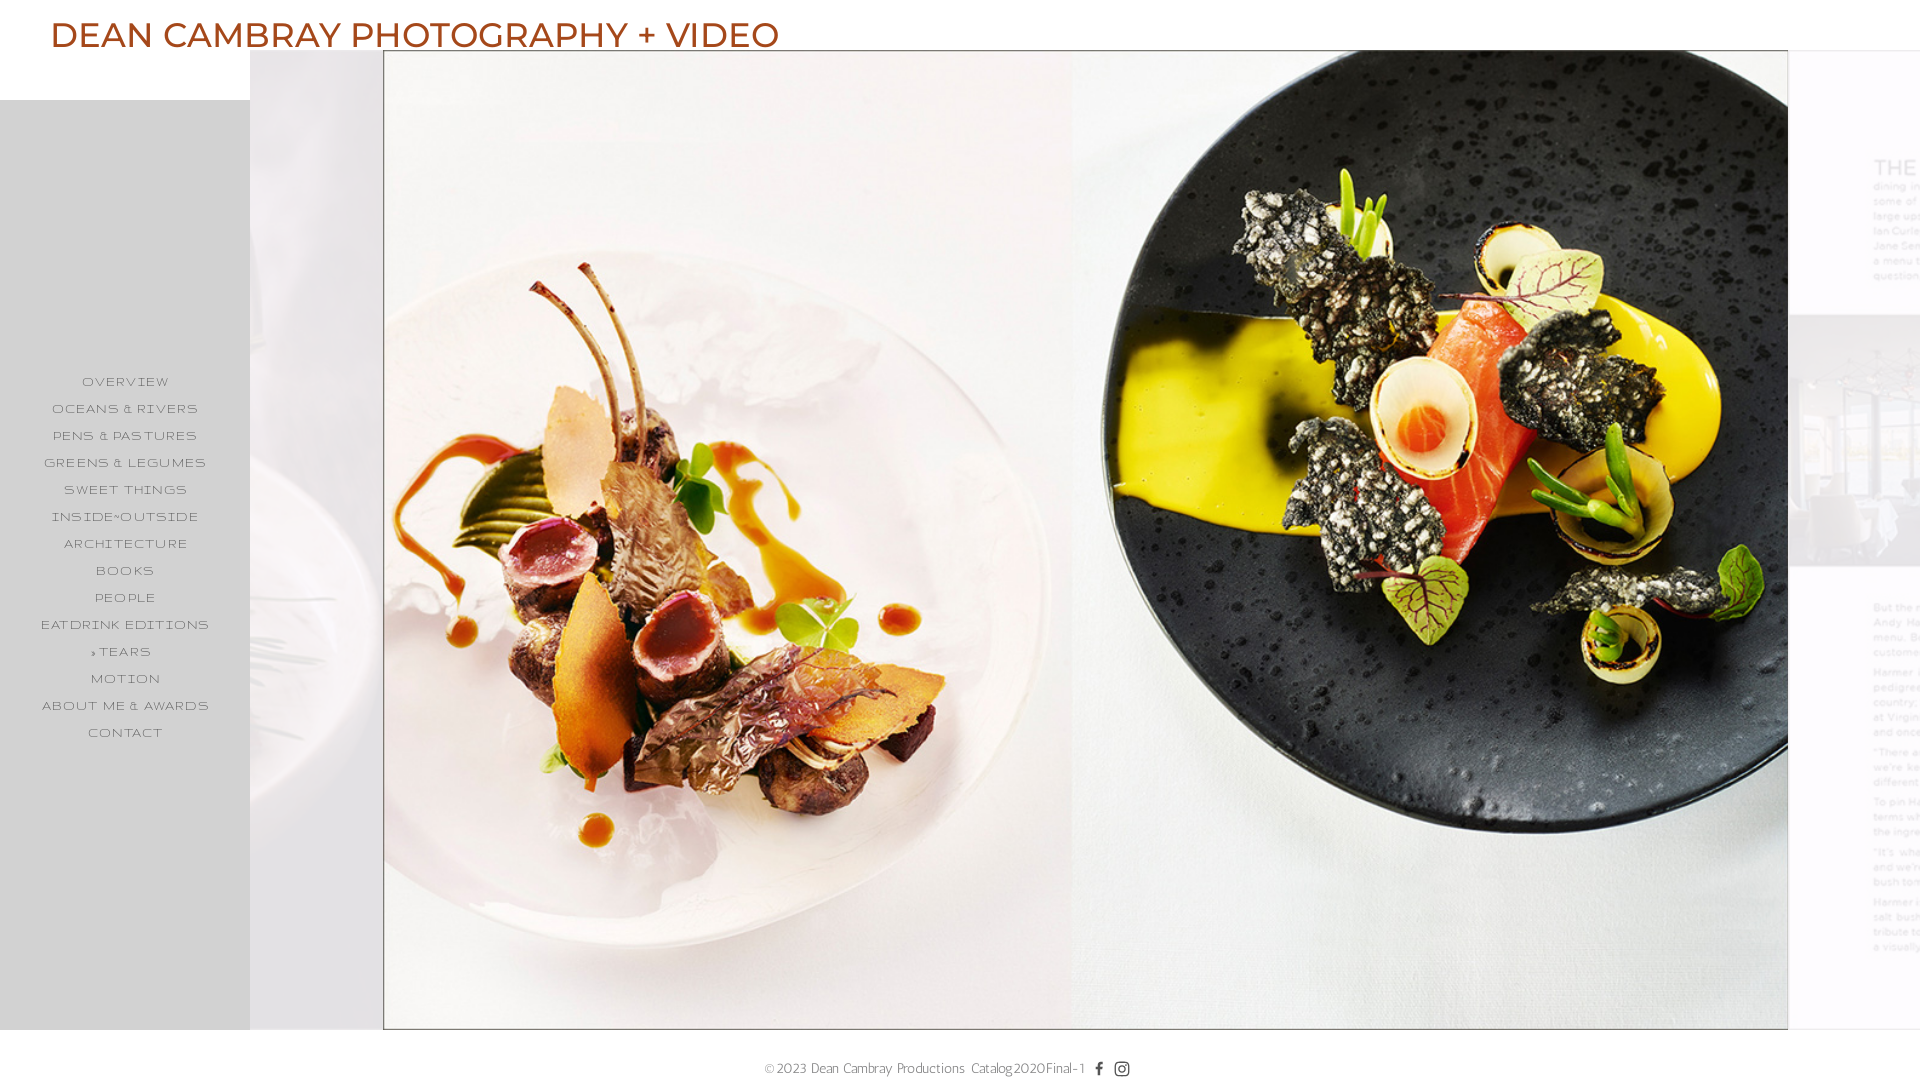  What do you see at coordinates (126, 382) in the screenshot?
I see `OVERVIEW` at bounding box center [126, 382].